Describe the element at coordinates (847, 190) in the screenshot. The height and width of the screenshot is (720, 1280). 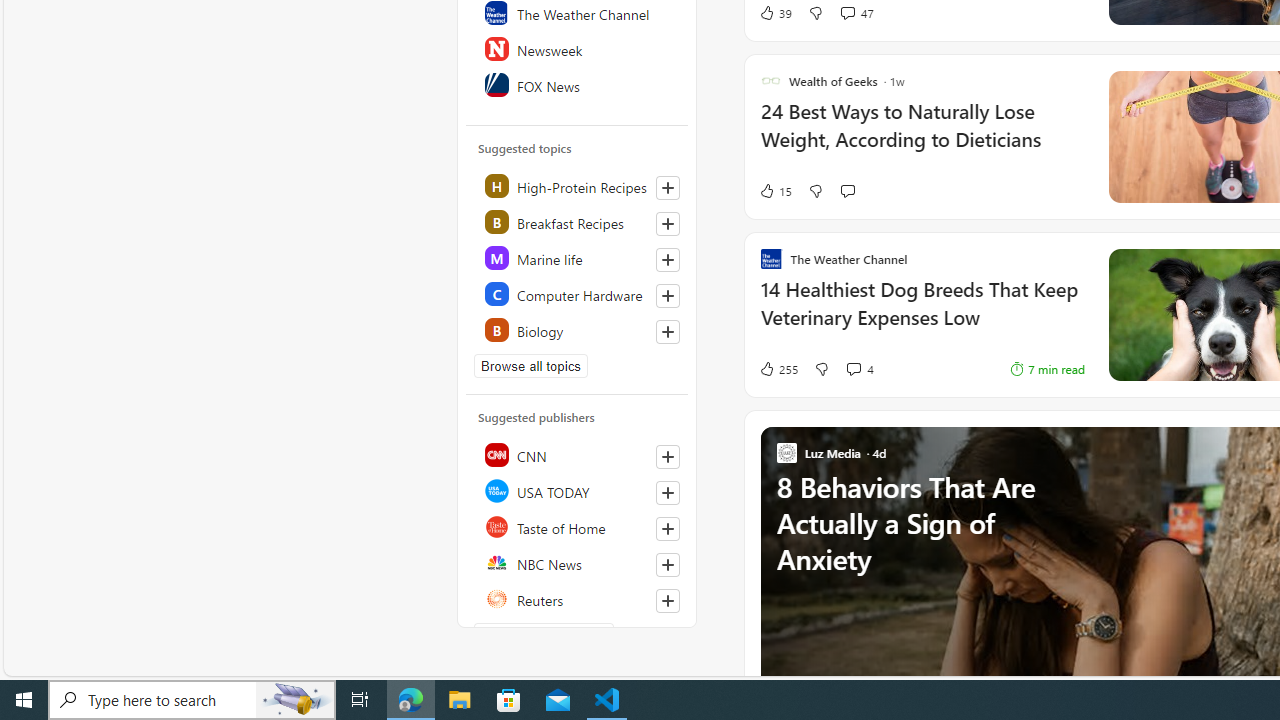
I see `Start the conversation` at that location.